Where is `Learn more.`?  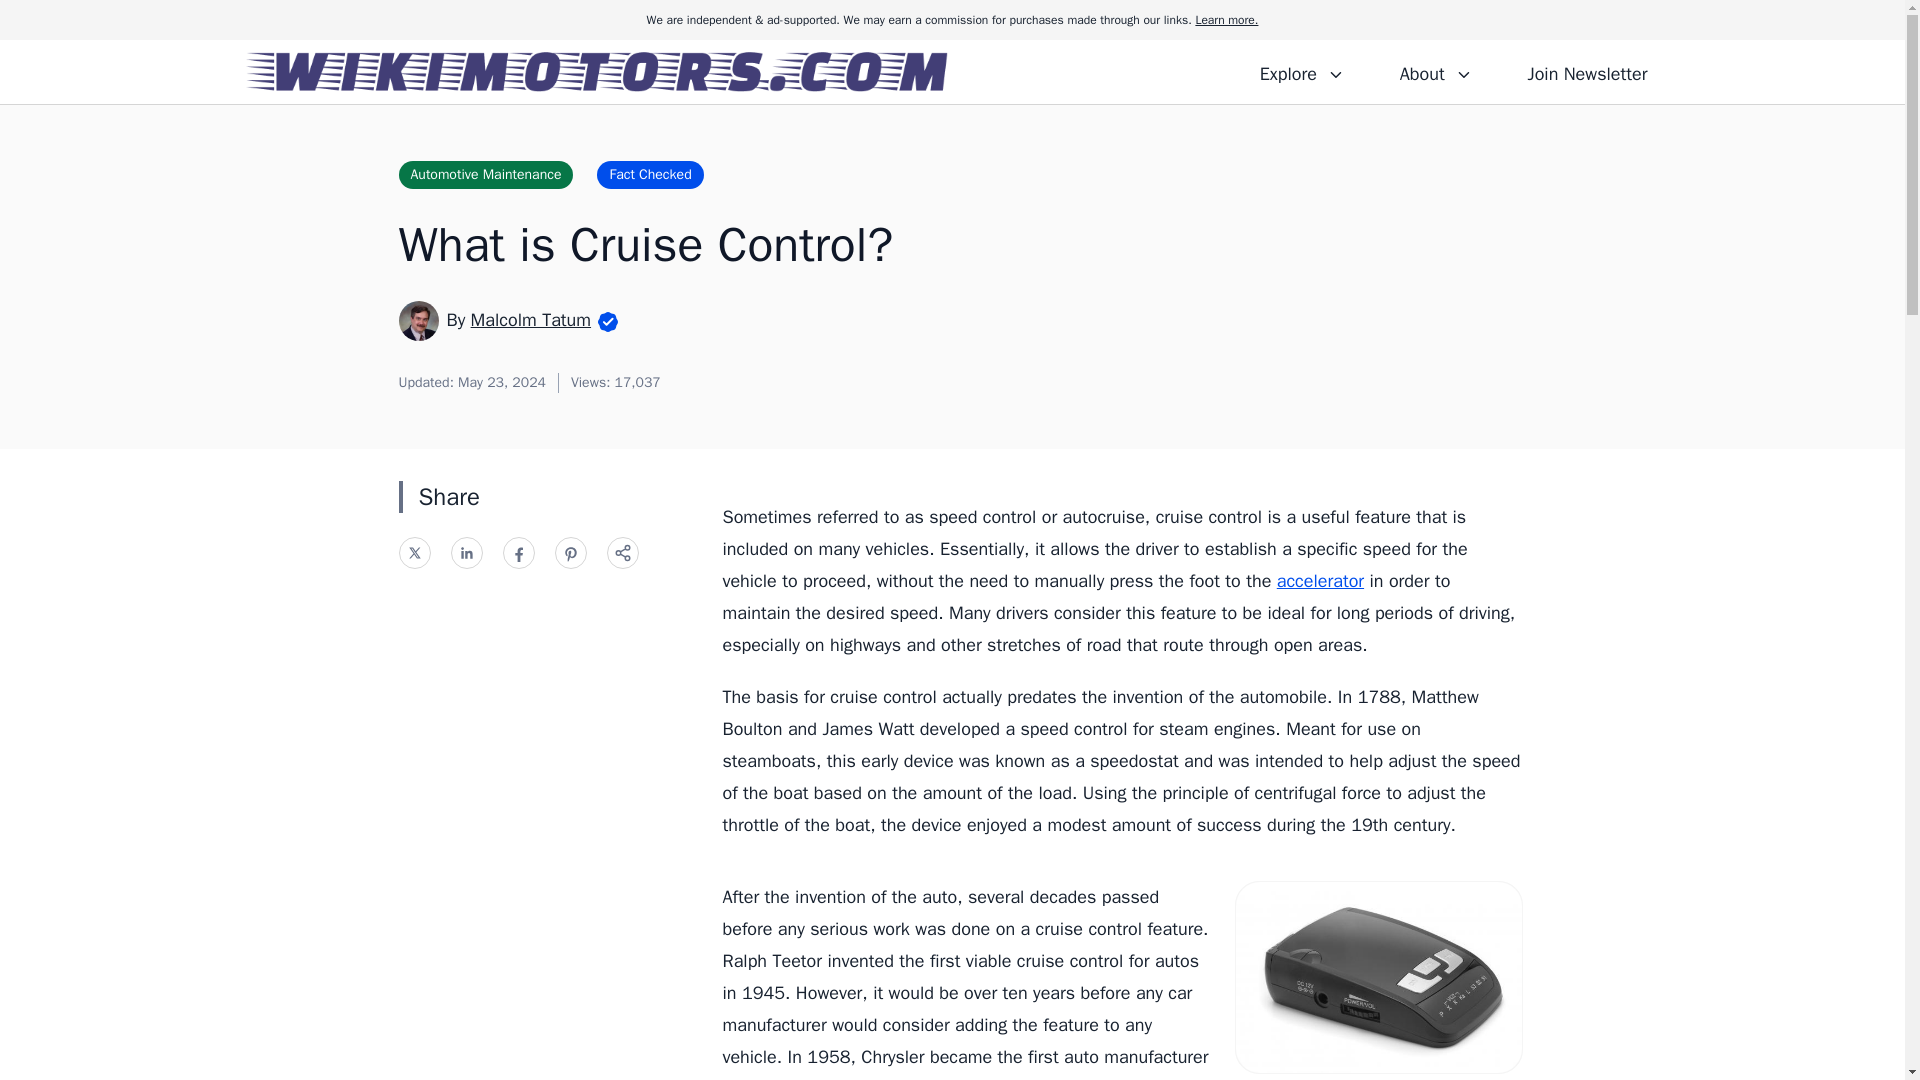 Learn more. is located at coordinates (1226, 20).